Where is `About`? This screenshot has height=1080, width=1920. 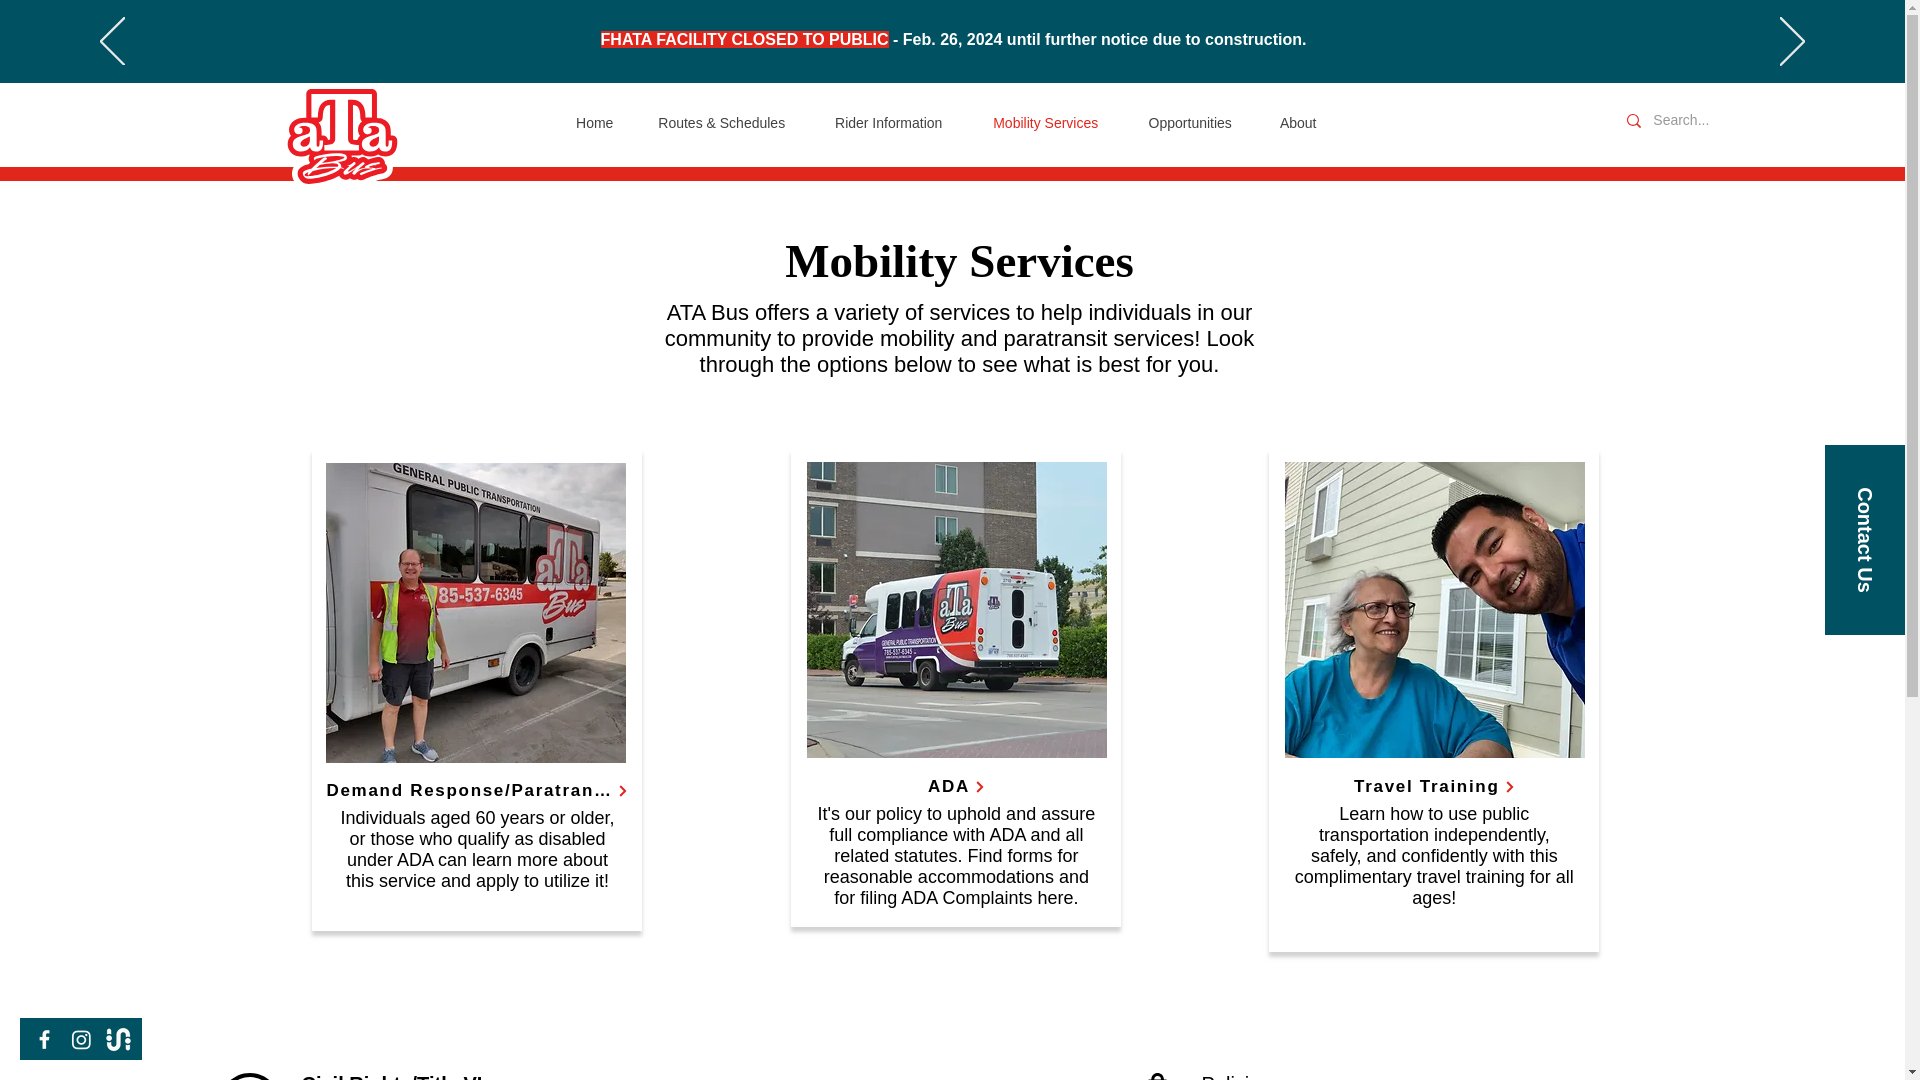 About is located at coordinates (1298, 123).